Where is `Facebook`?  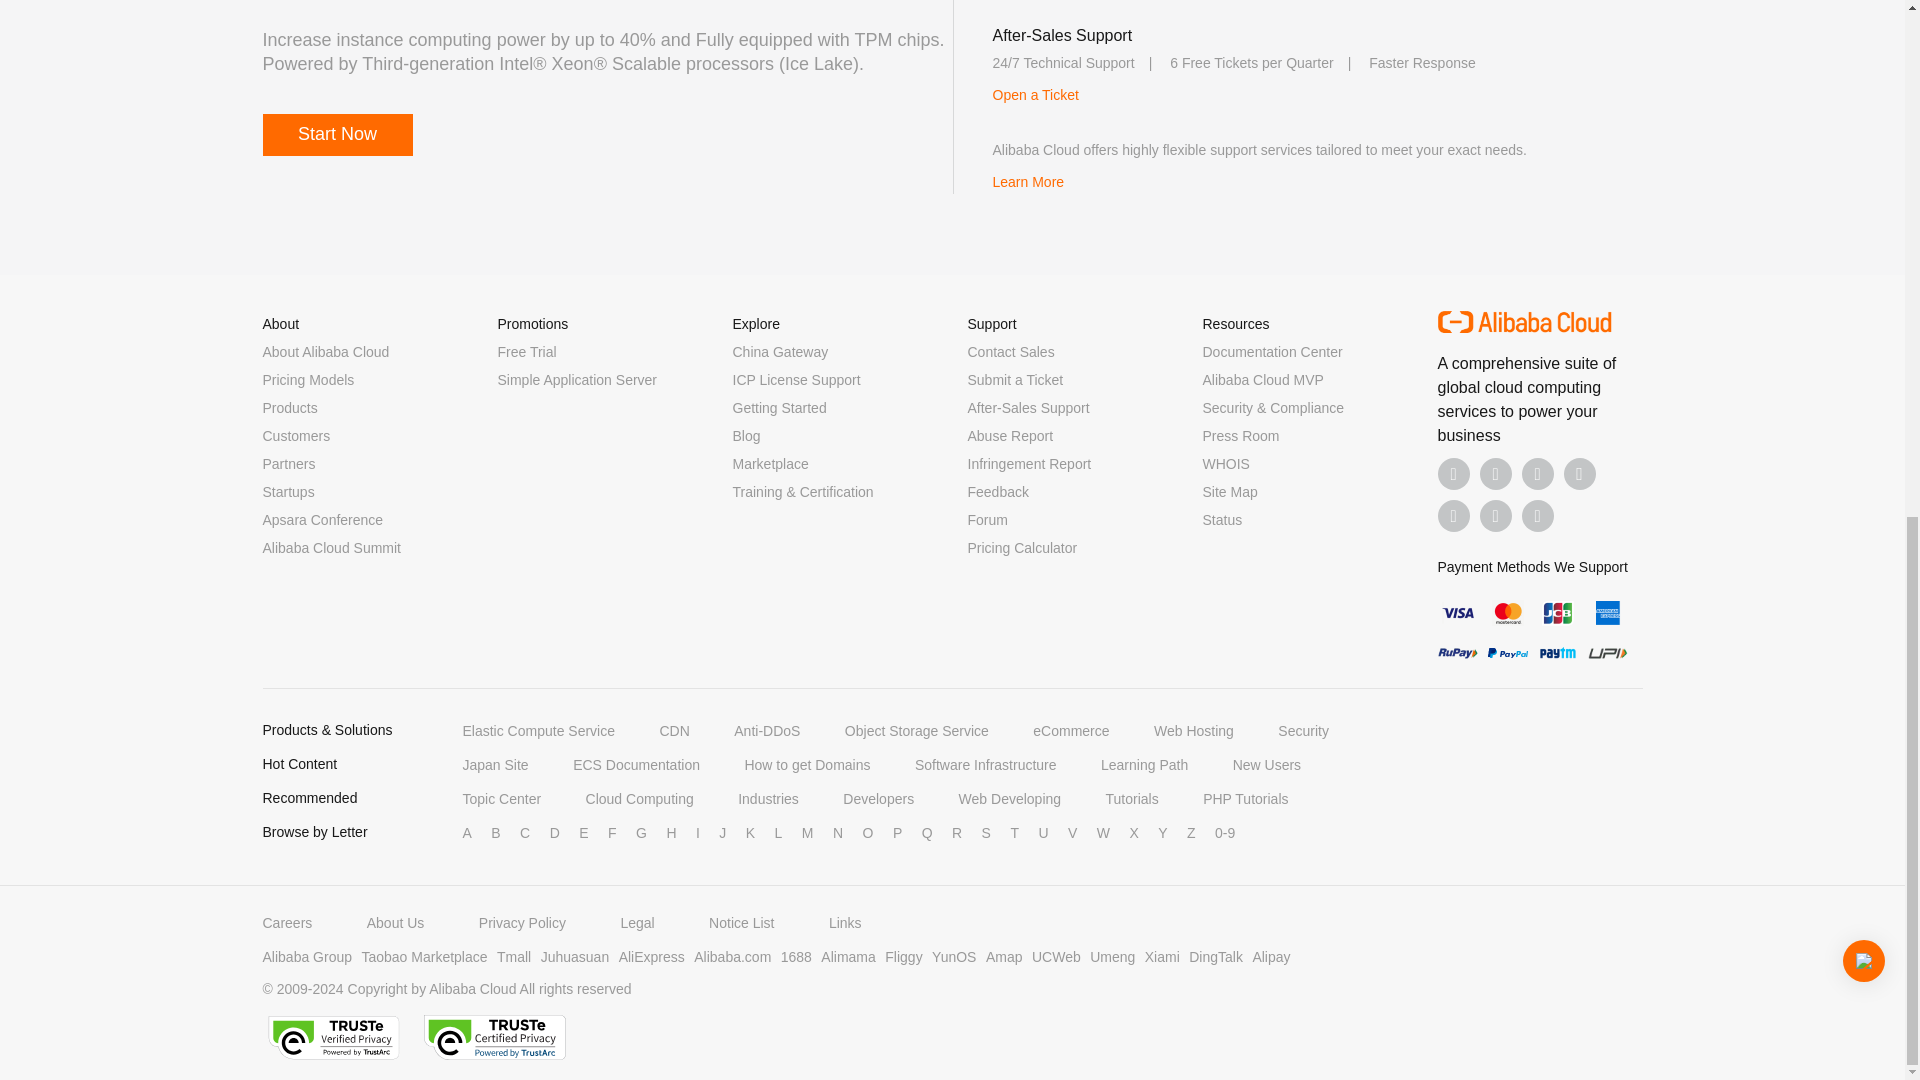
Facebook is located at coordinates (1454, 474).